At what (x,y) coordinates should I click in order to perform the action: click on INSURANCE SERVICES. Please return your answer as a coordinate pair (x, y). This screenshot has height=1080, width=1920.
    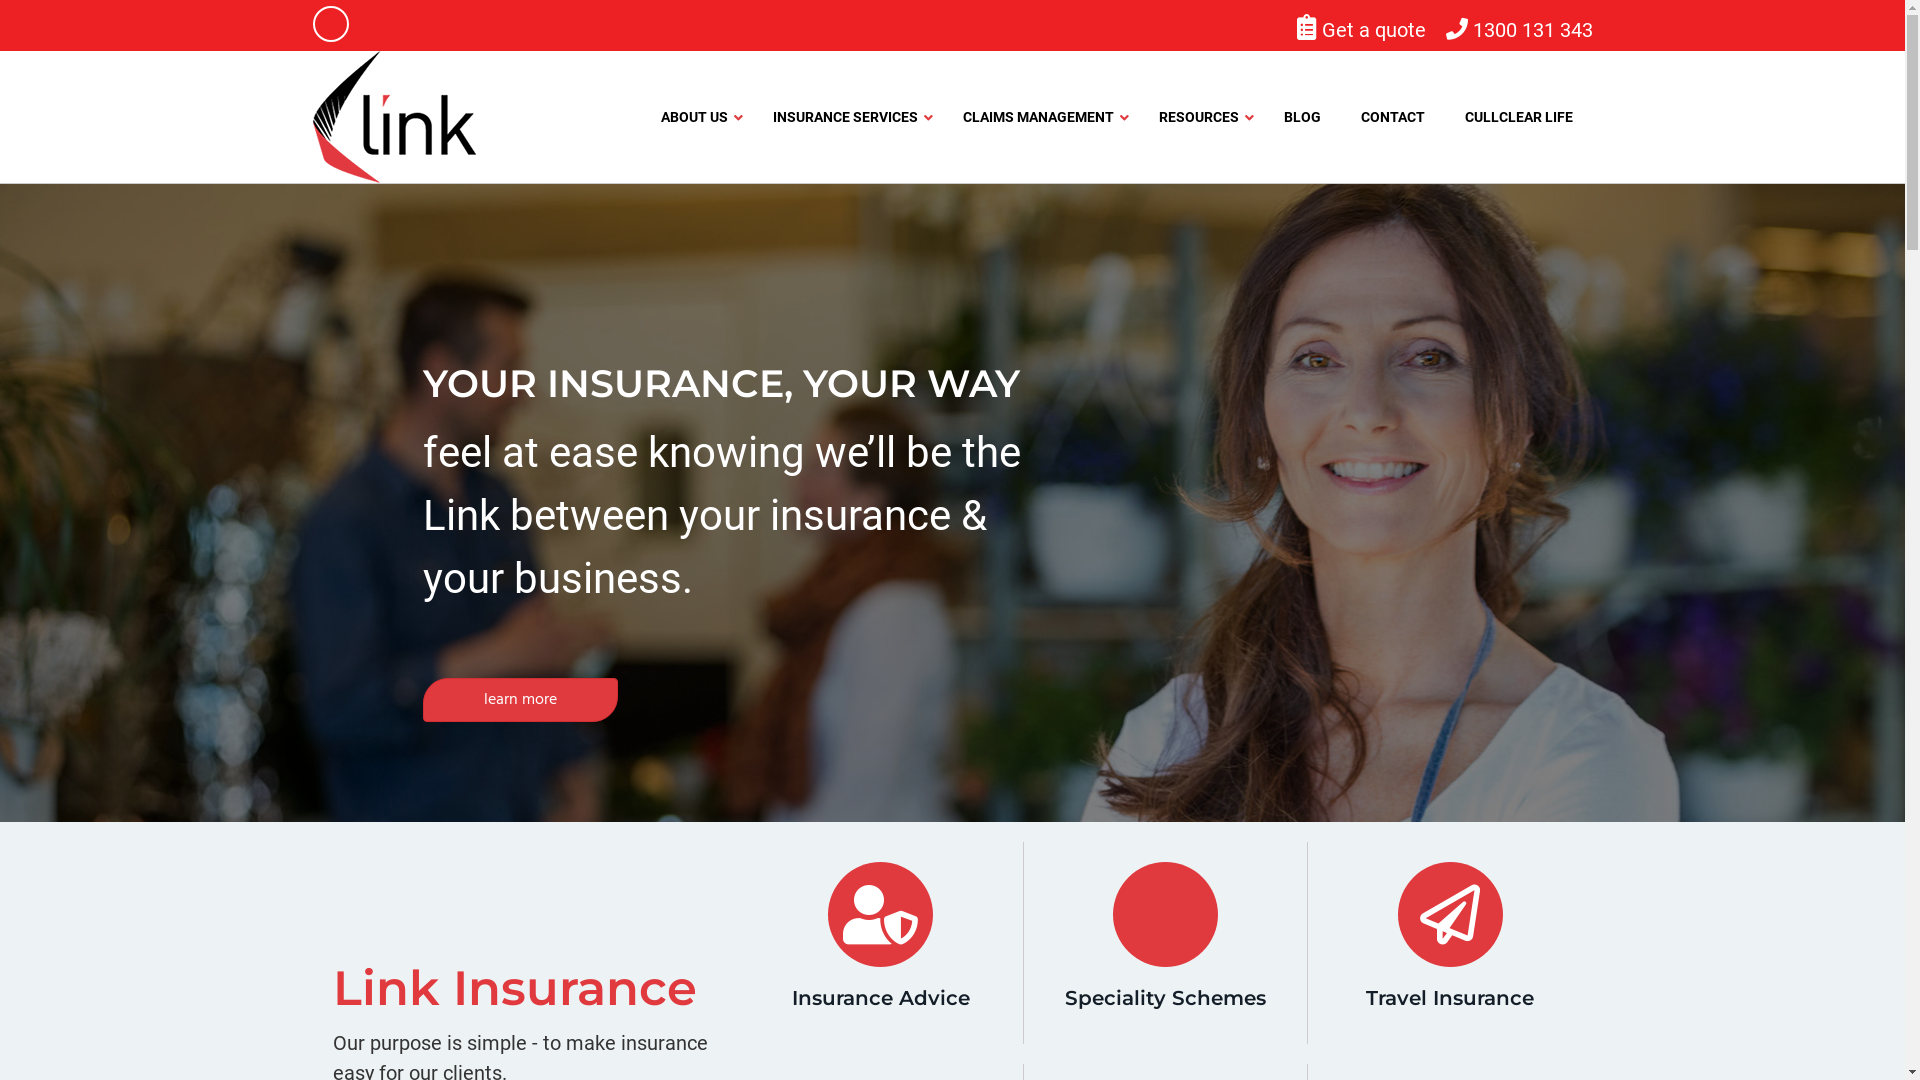
    Looking at the image, I should click on (847, 117).